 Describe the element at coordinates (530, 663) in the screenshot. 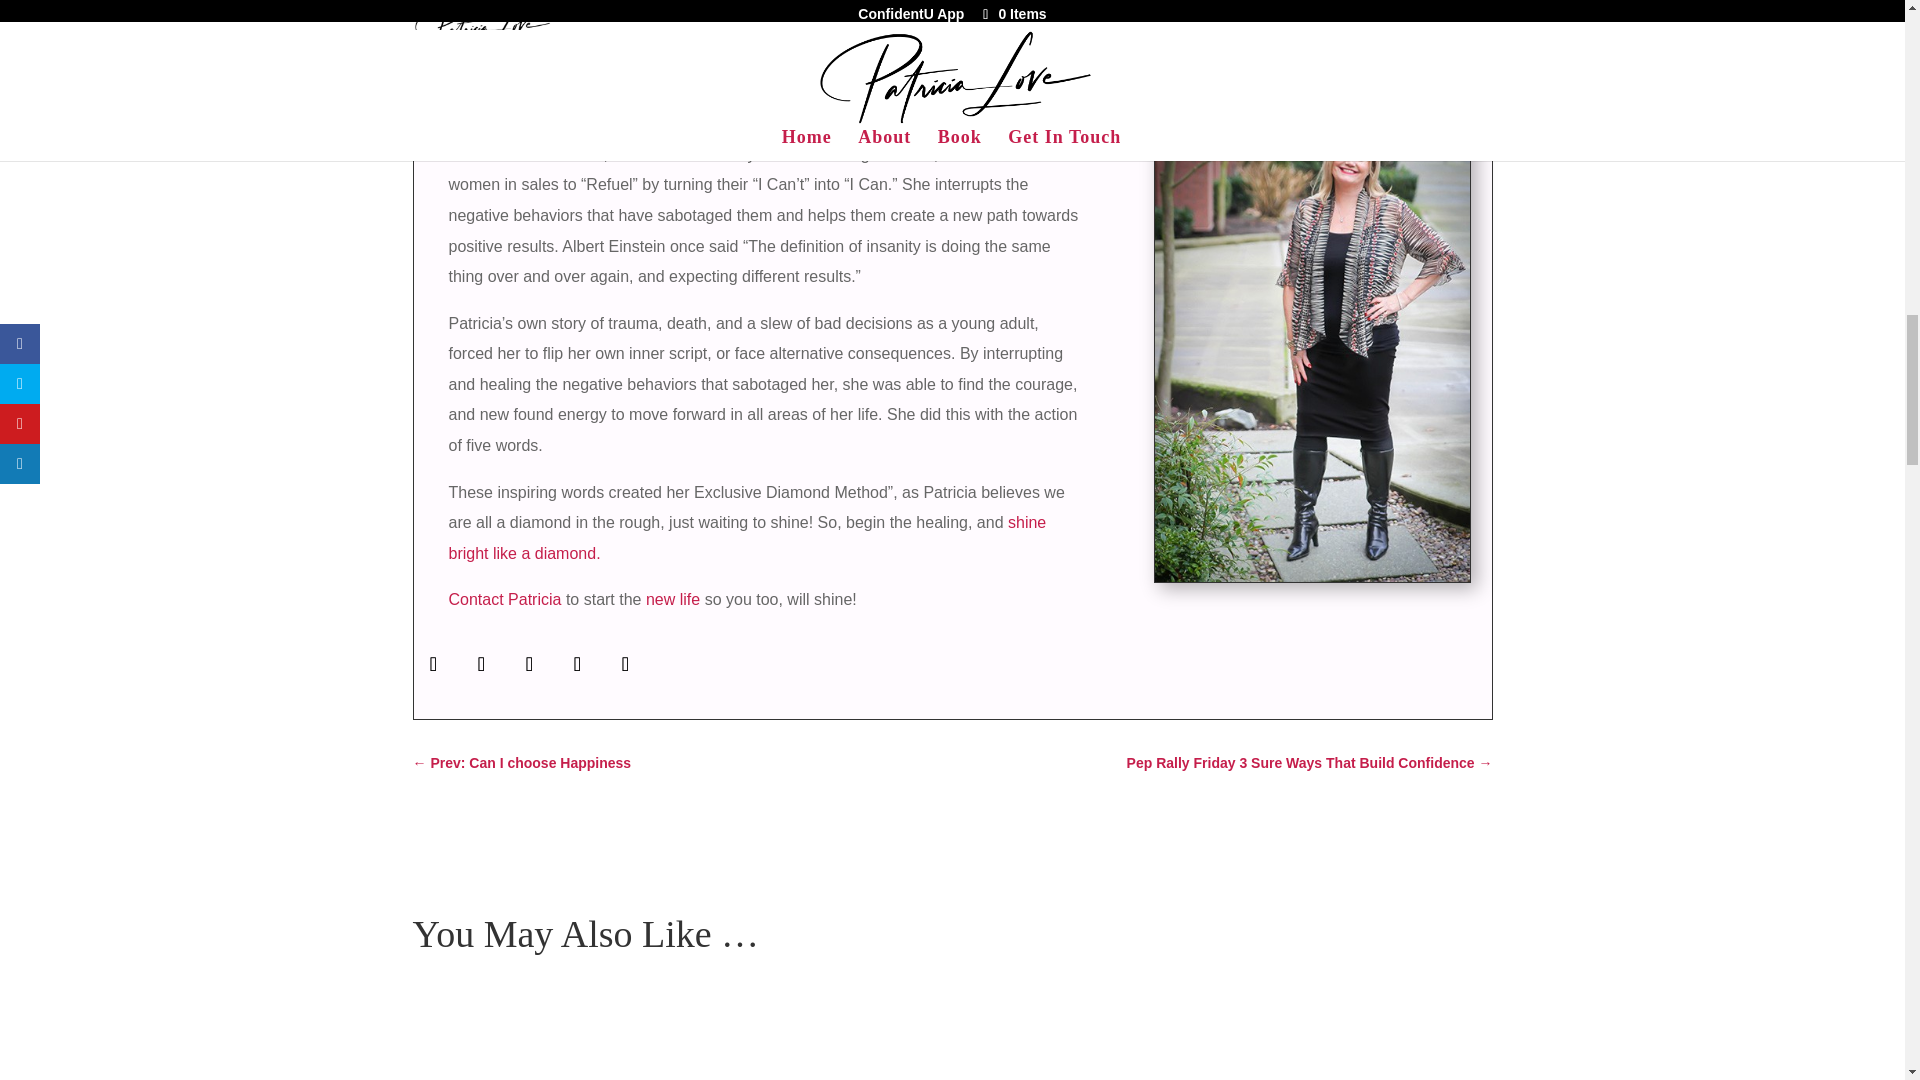

I see `Follow on Instagram` at that location.